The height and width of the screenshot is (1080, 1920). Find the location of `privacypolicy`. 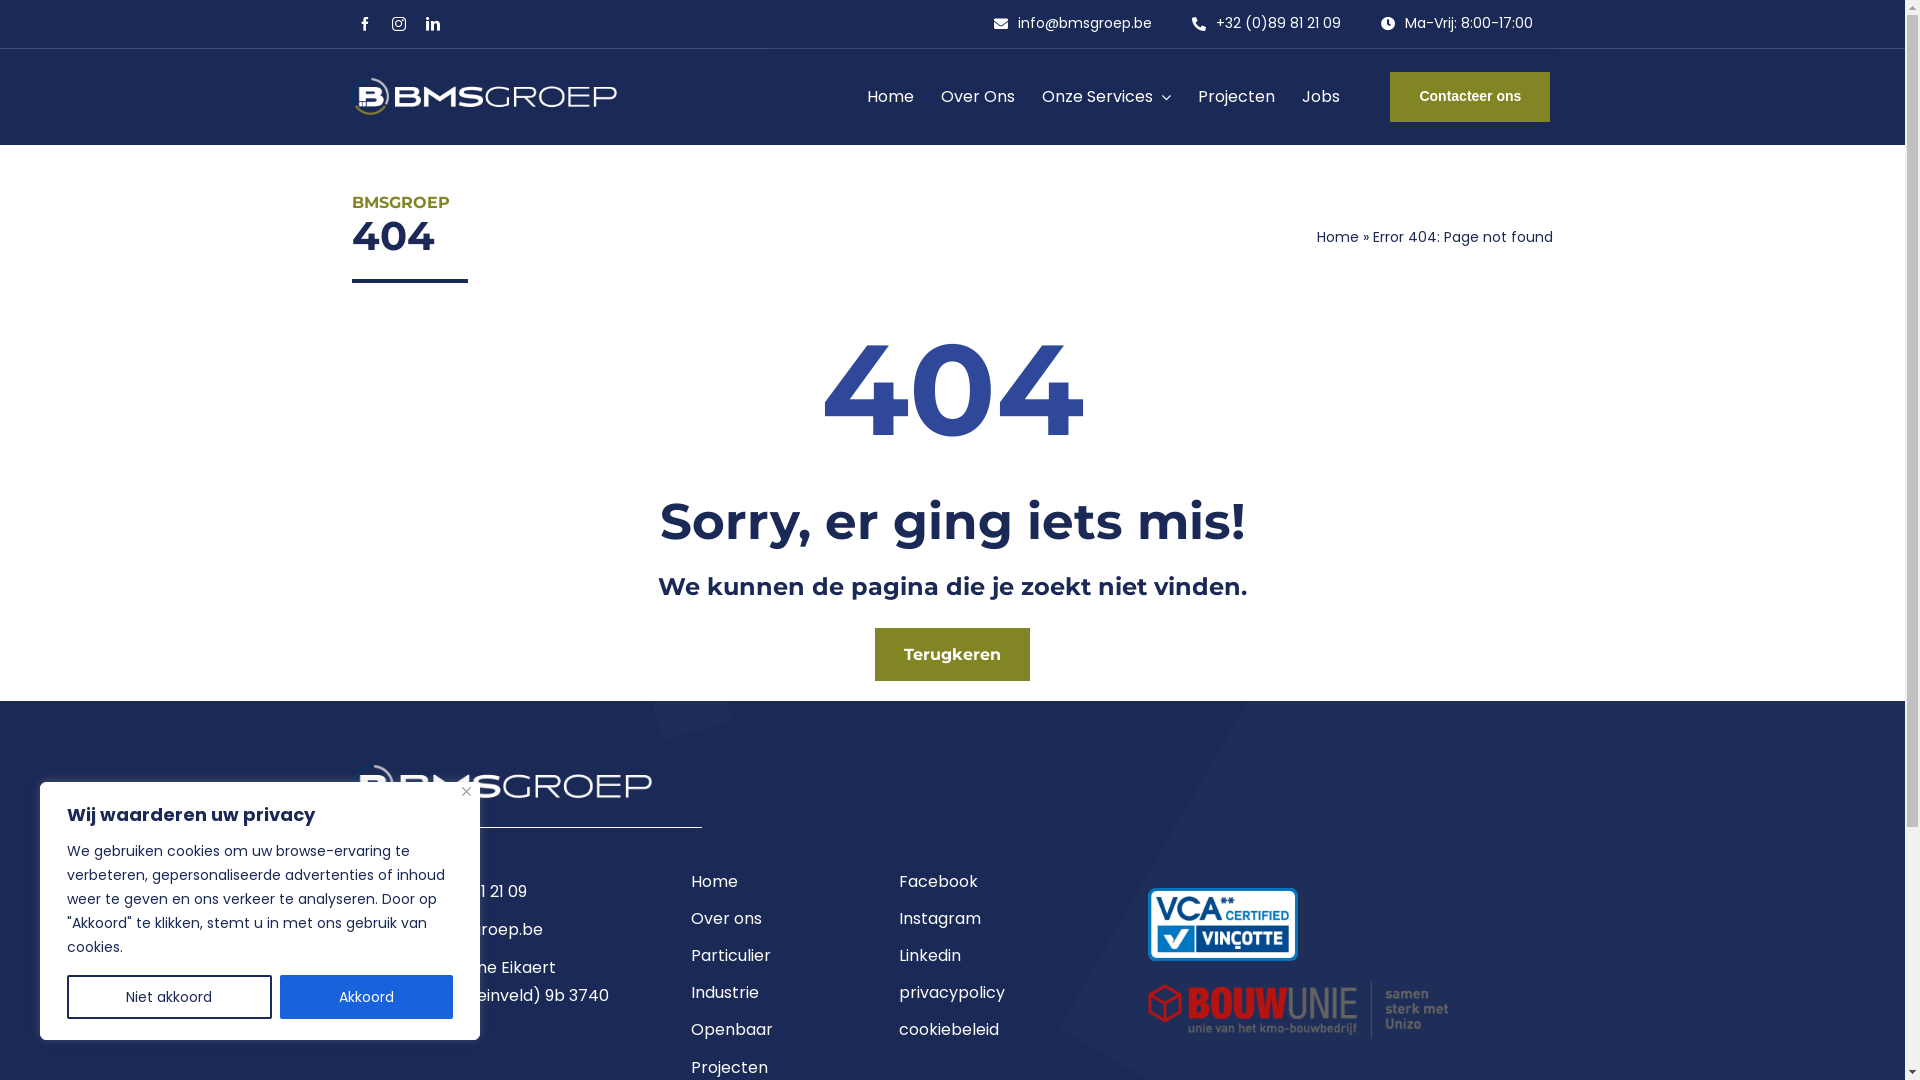

privacypolicy is located at coordinates (992, 998).